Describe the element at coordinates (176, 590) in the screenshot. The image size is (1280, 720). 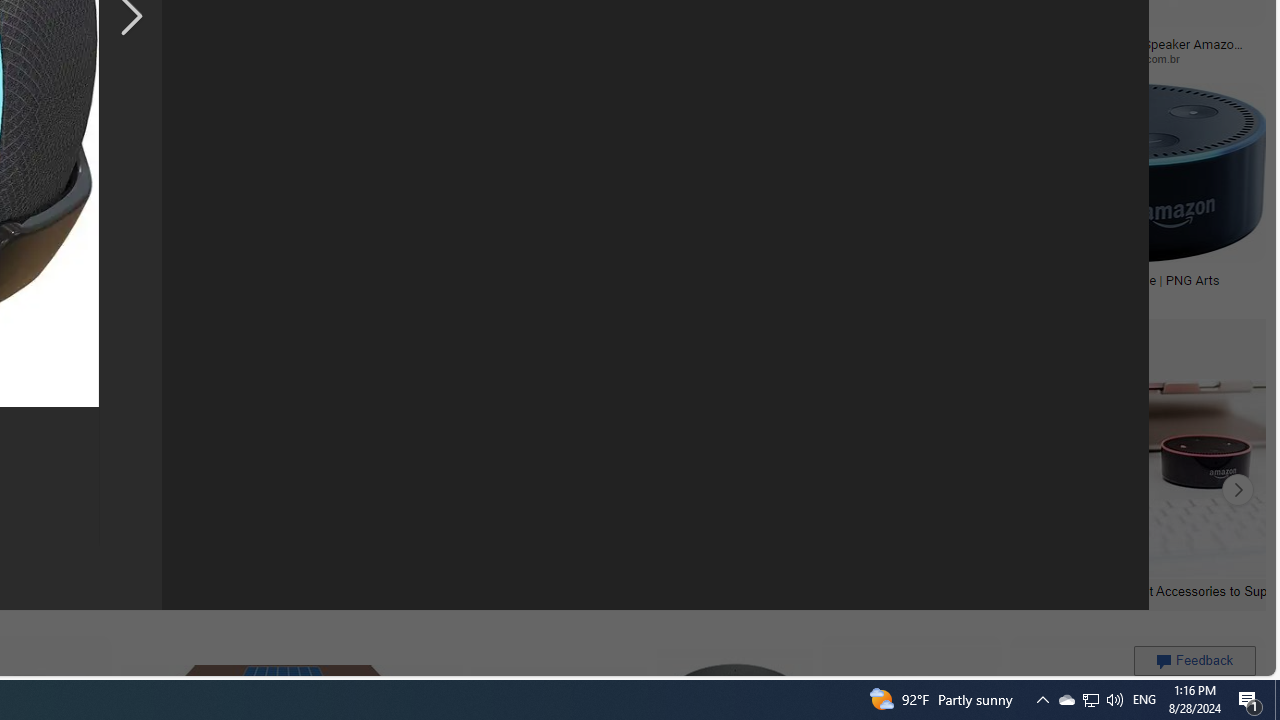
I see `Echo Dot Accessories` at that location.